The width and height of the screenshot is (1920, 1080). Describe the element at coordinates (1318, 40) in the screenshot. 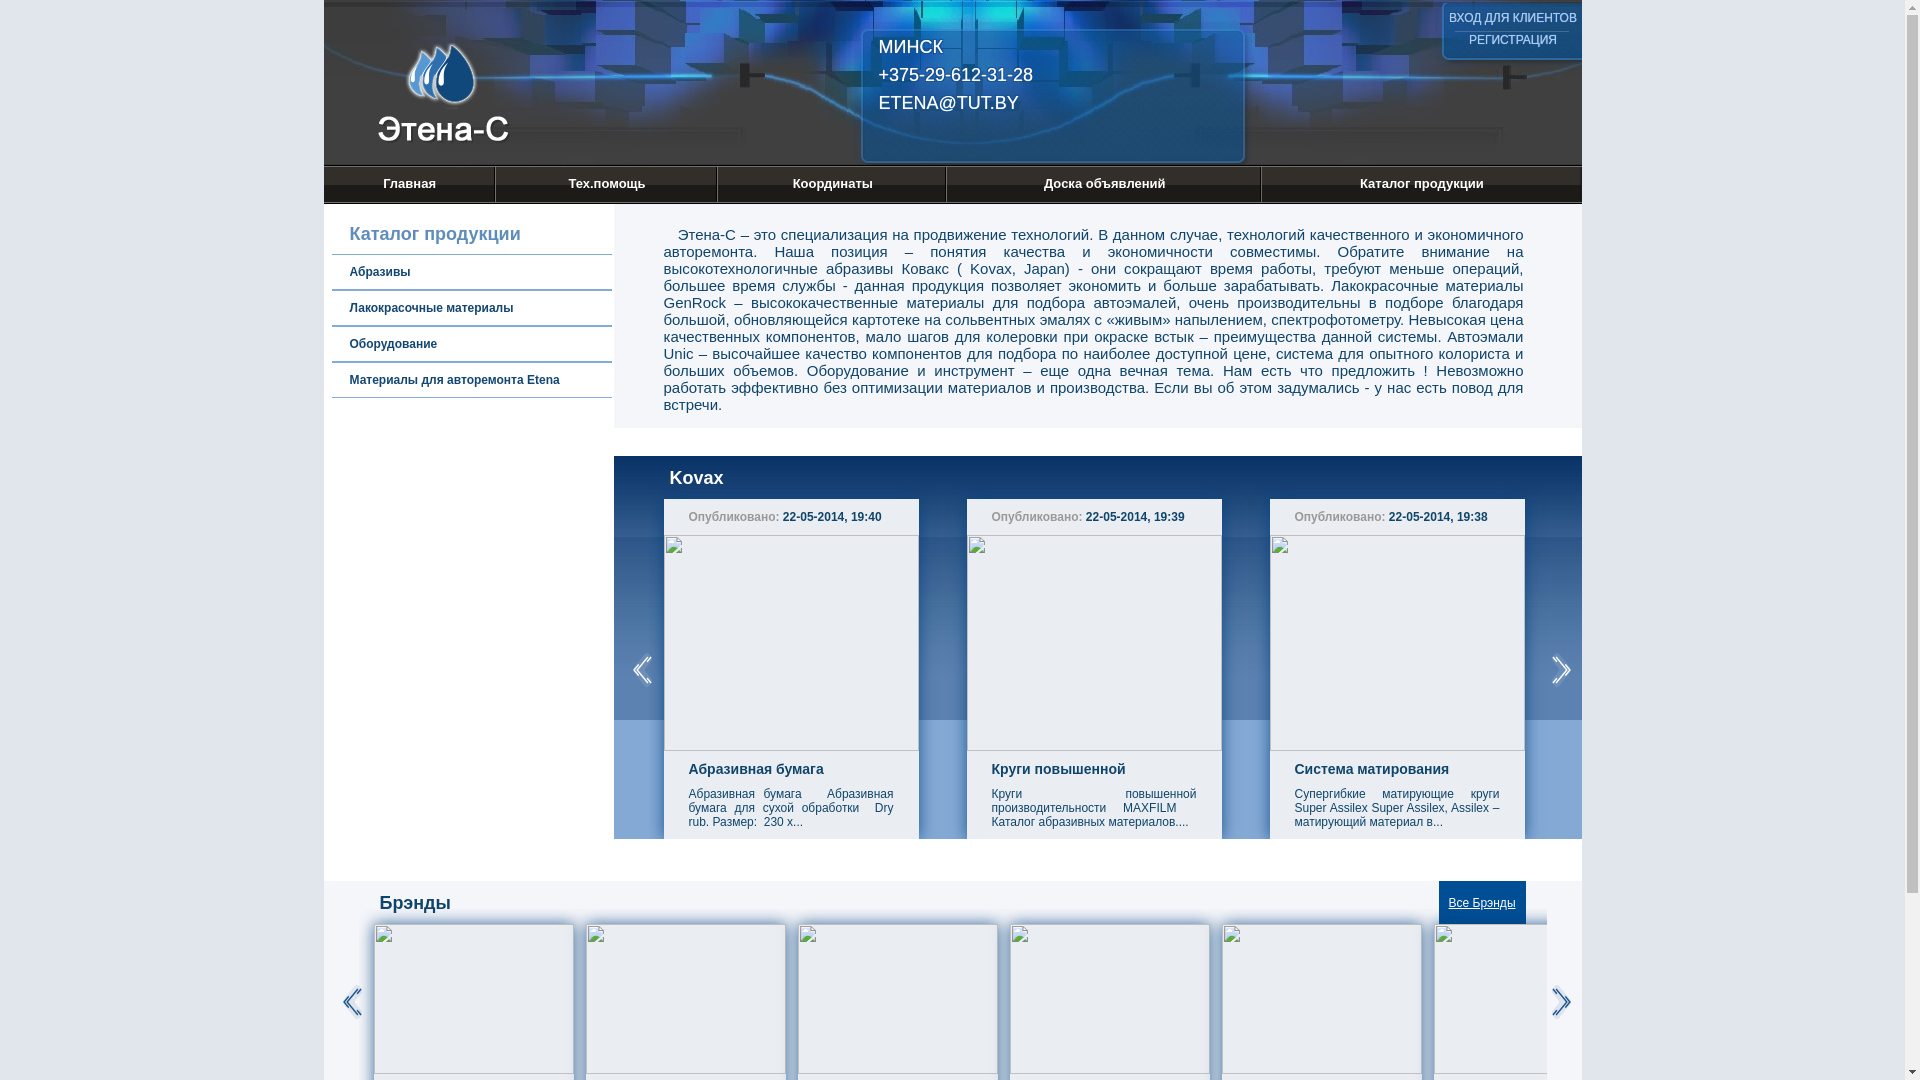

I see `FASTDL` at that location.